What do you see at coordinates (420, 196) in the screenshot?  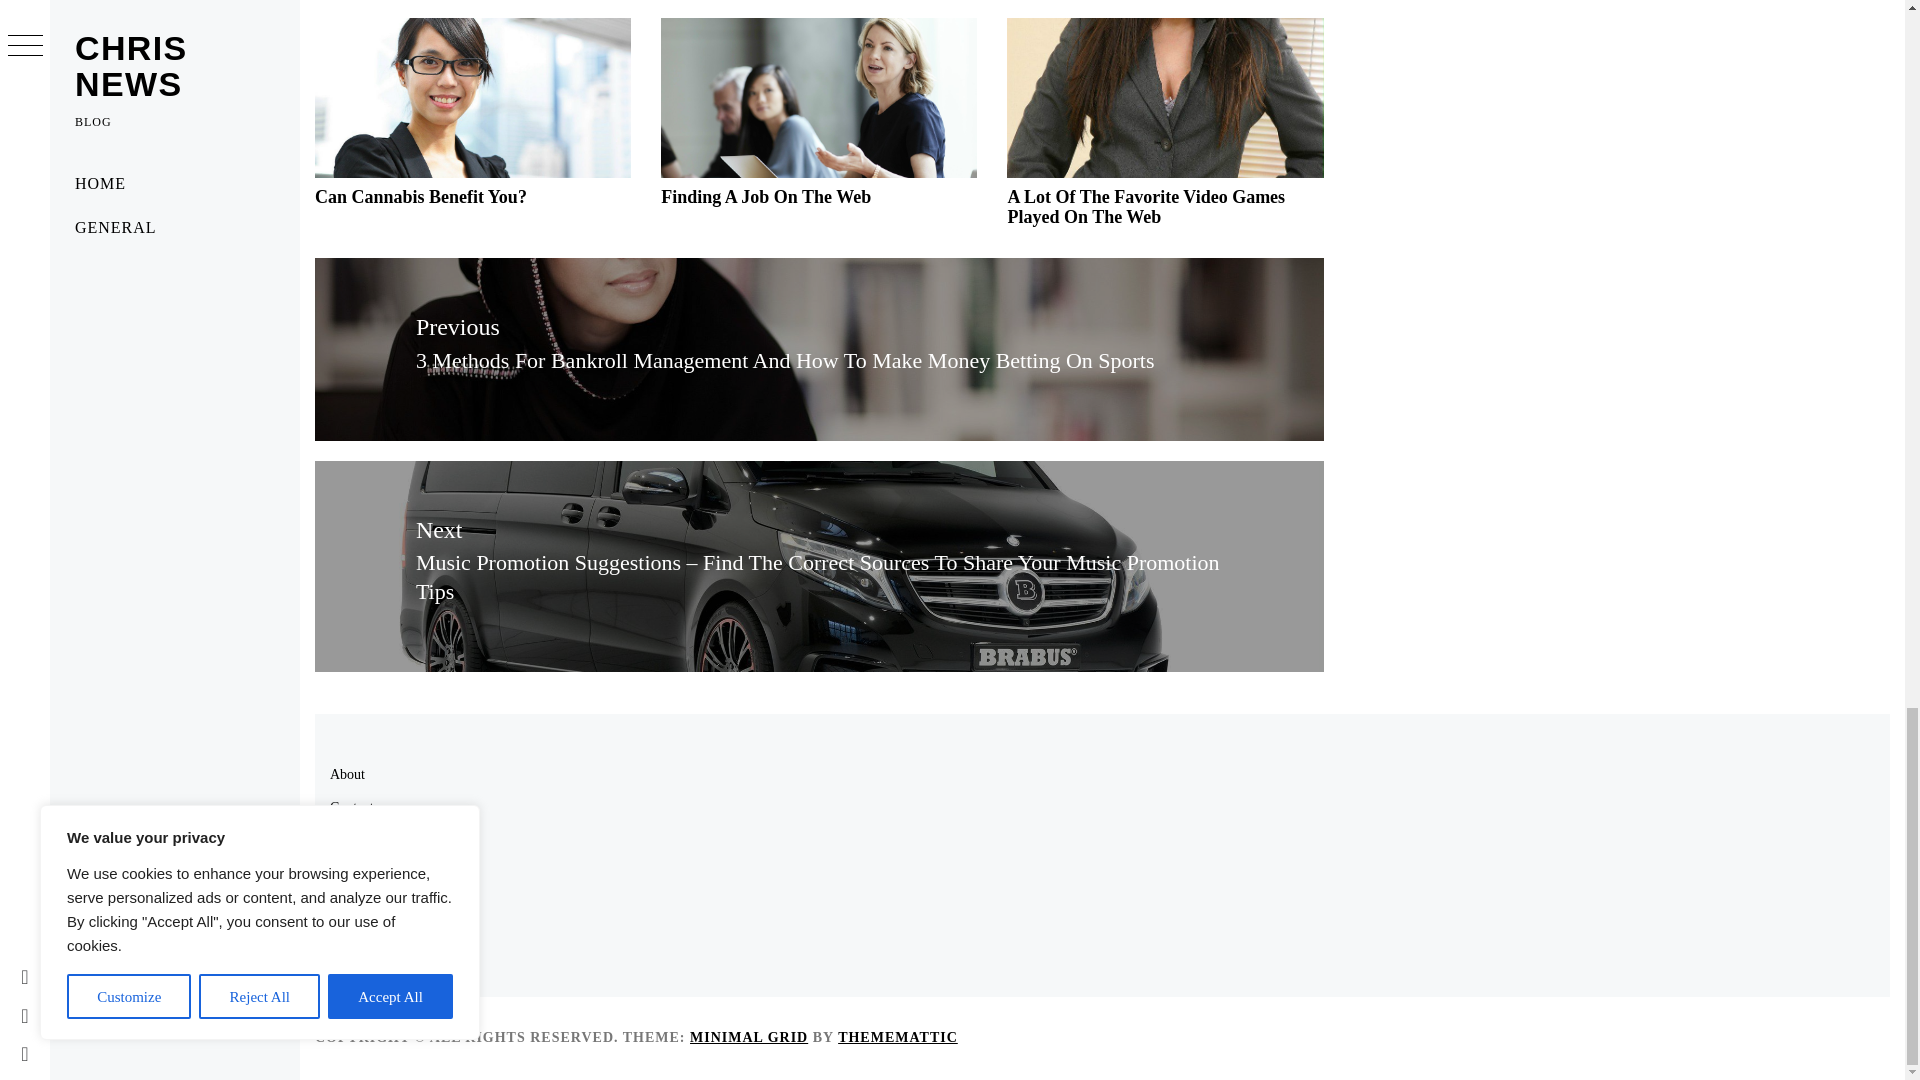 I see `Can Cannabis Benefit You?` at bounding box center [420, 196].